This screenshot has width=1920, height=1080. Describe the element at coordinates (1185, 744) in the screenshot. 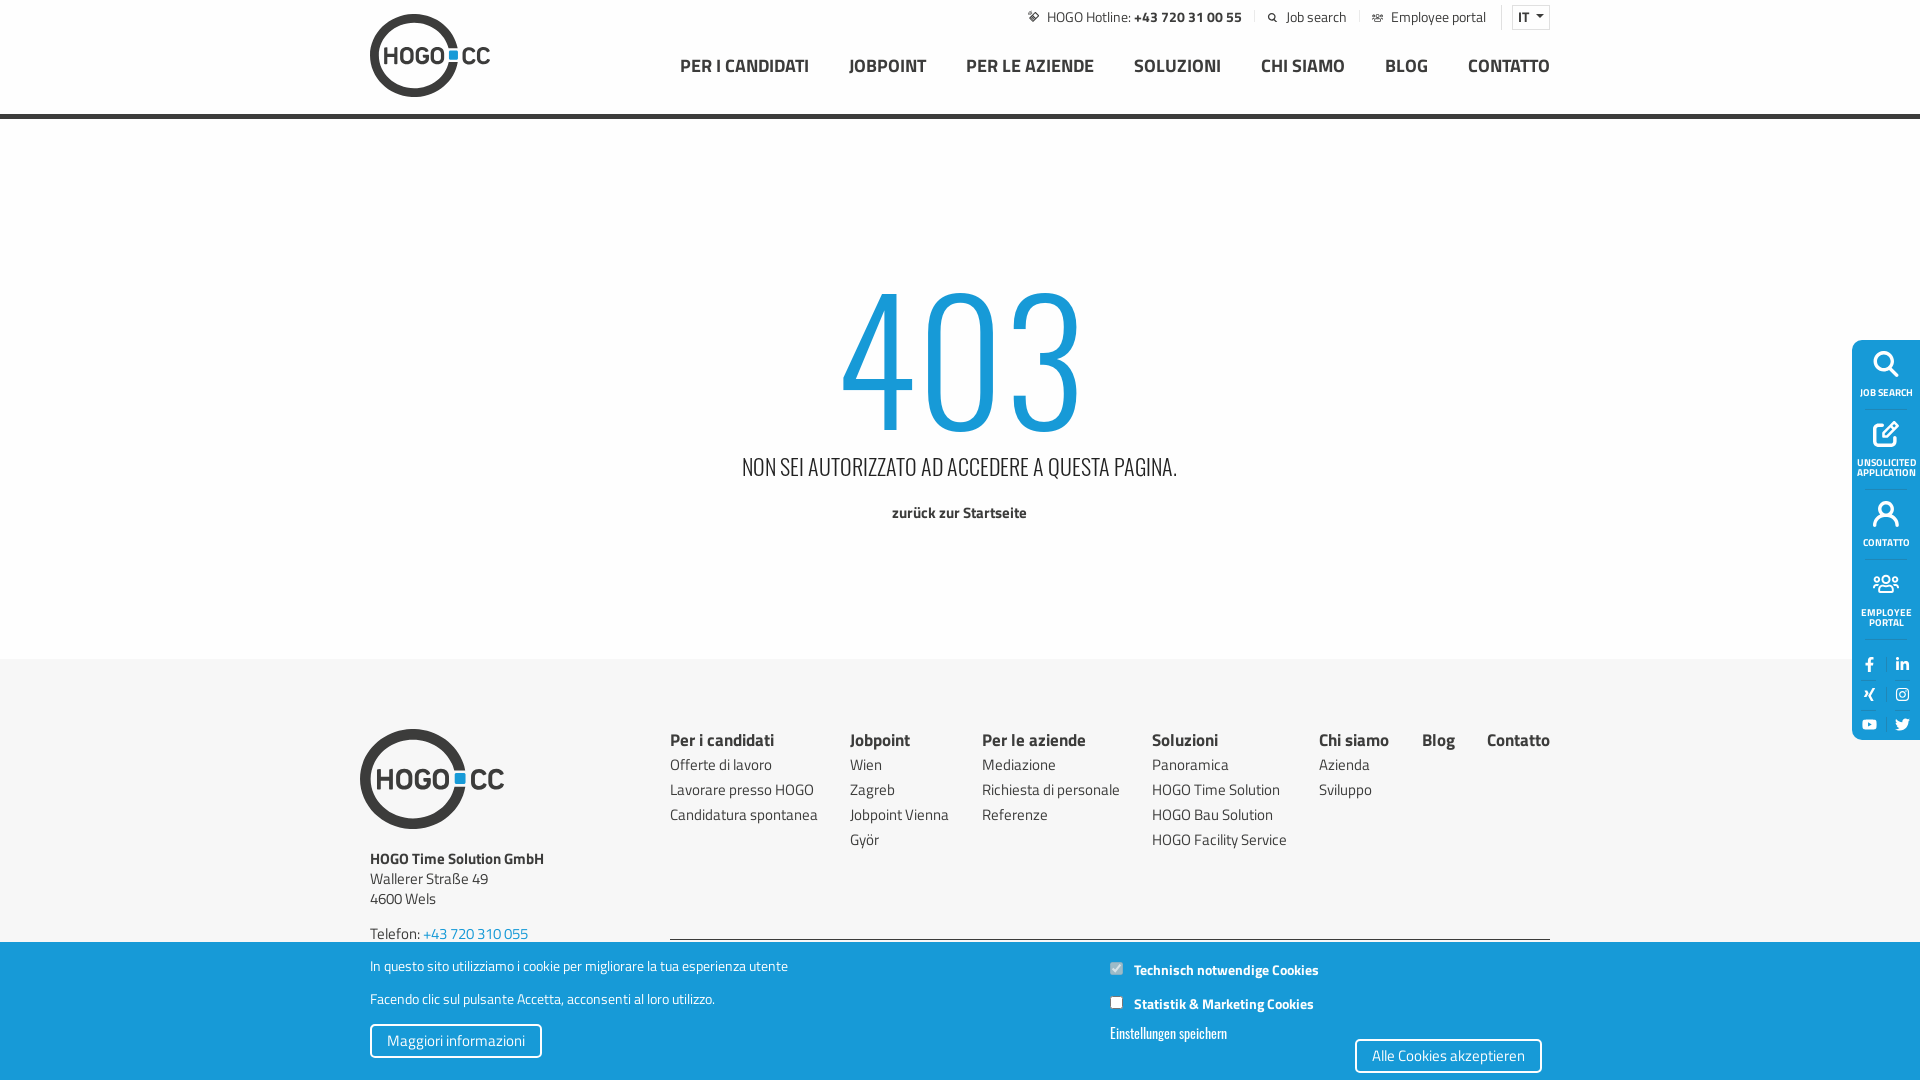

I see `Soluzioni` at that location.